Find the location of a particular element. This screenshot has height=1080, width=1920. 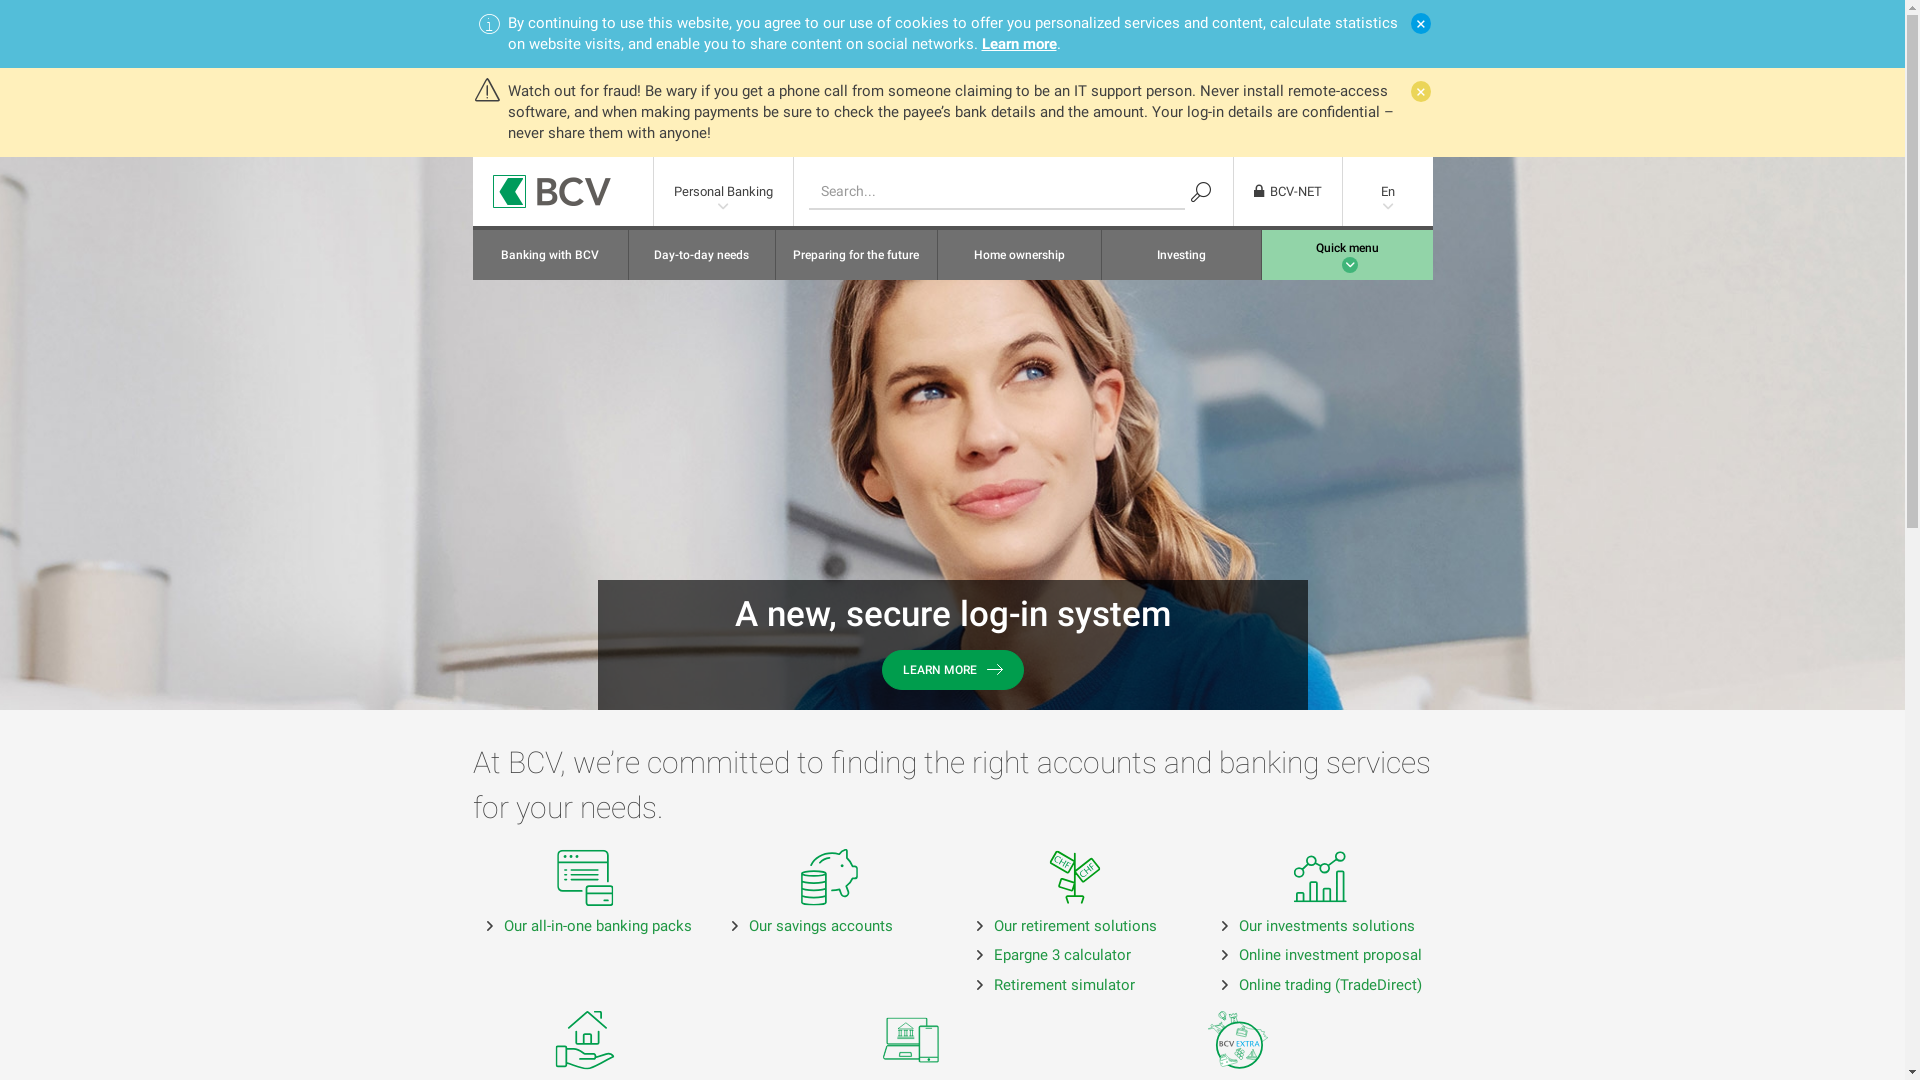

Our investments solutions is located at coordinates (1326, 926).